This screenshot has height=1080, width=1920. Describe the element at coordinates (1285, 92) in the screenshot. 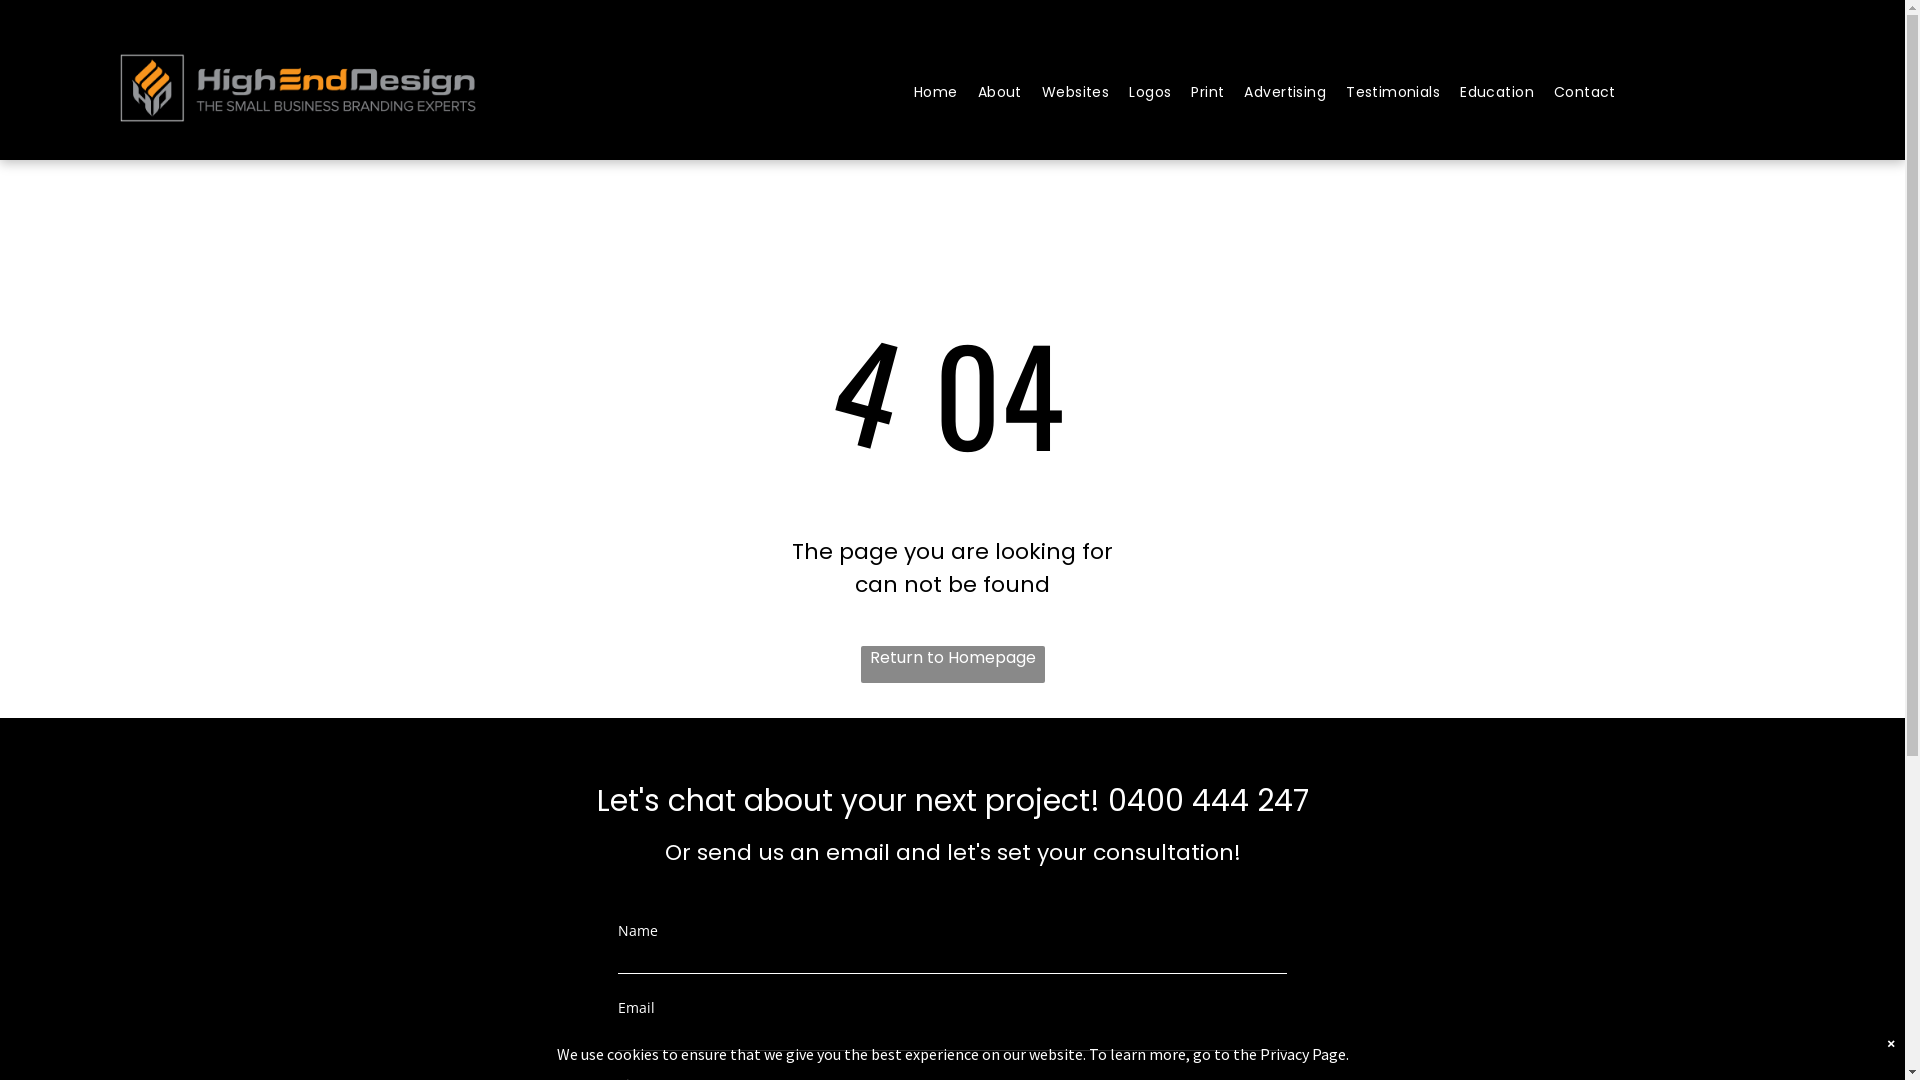

I see `Advertising` at that location.